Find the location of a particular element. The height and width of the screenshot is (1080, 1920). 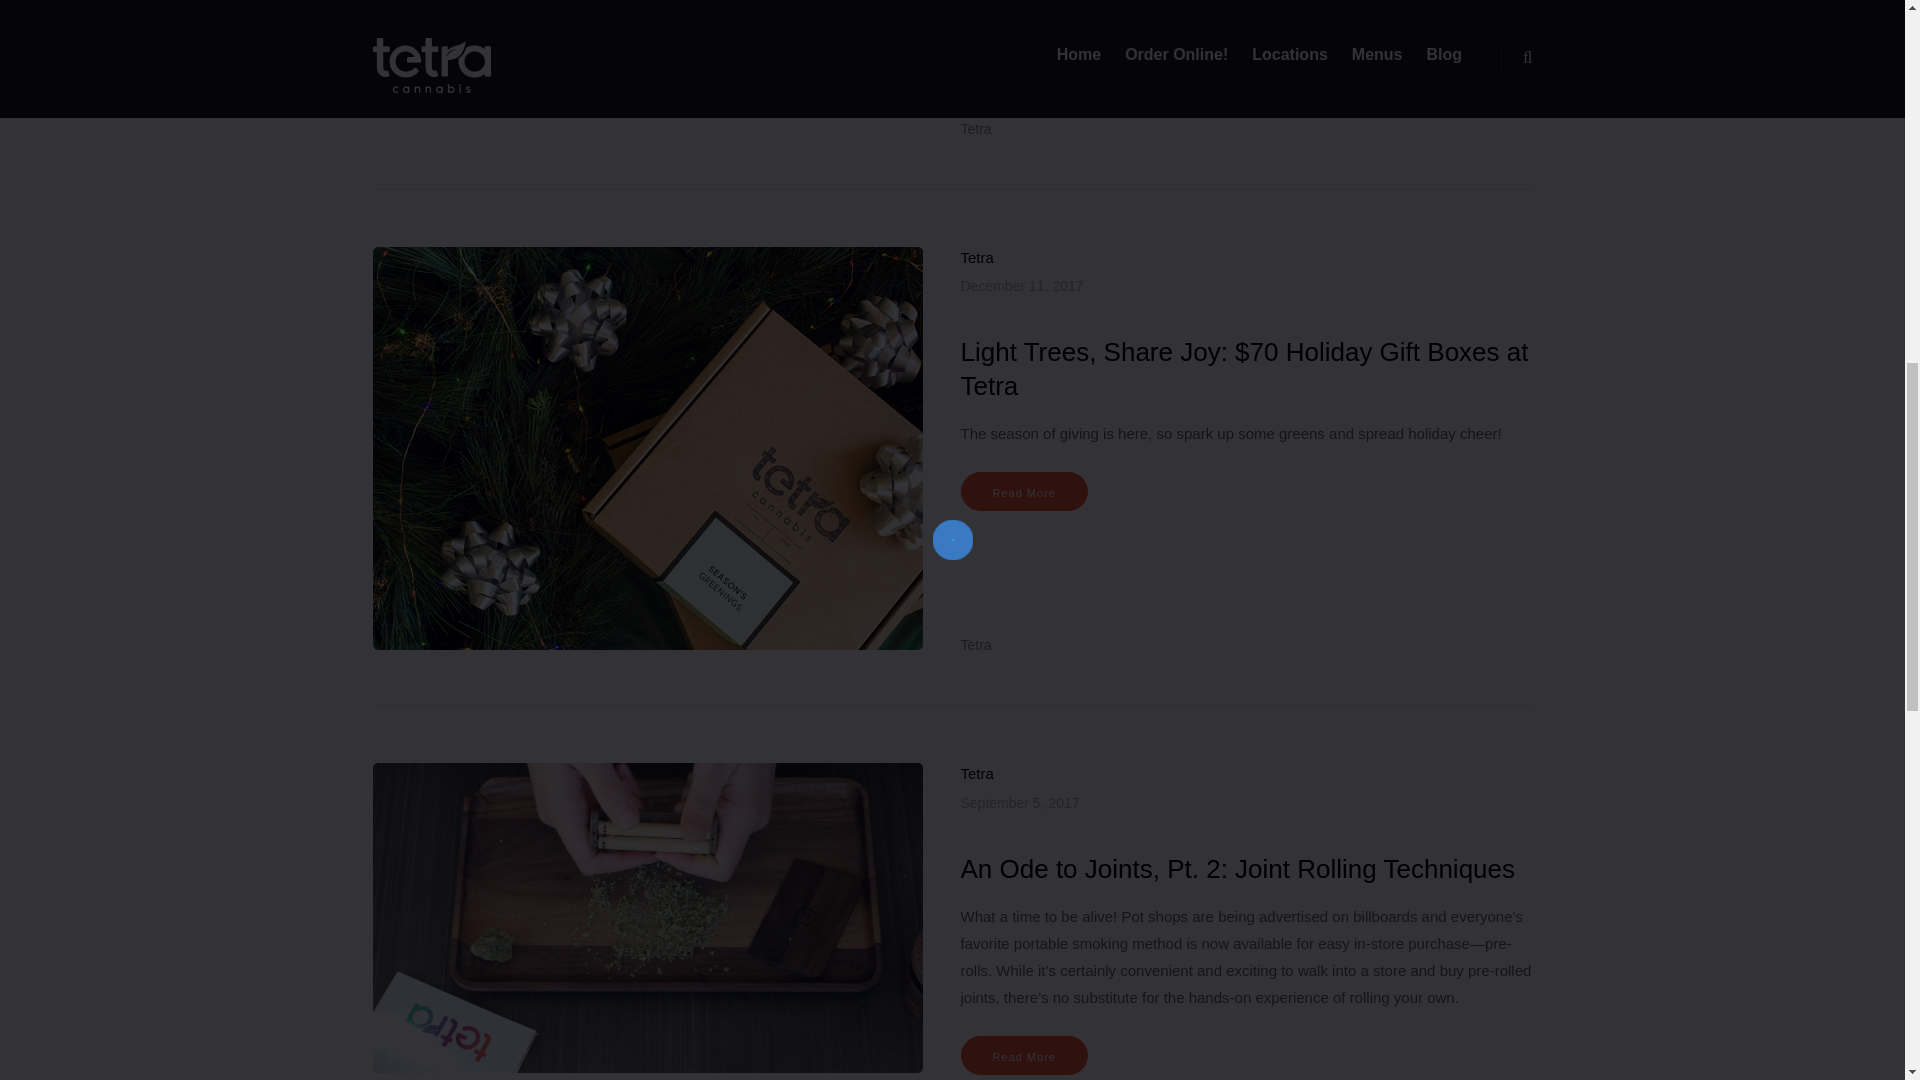

An Ode to Joints, Pt. 2: Joint Rolling Techniques is located at coordinates (1237, 869).